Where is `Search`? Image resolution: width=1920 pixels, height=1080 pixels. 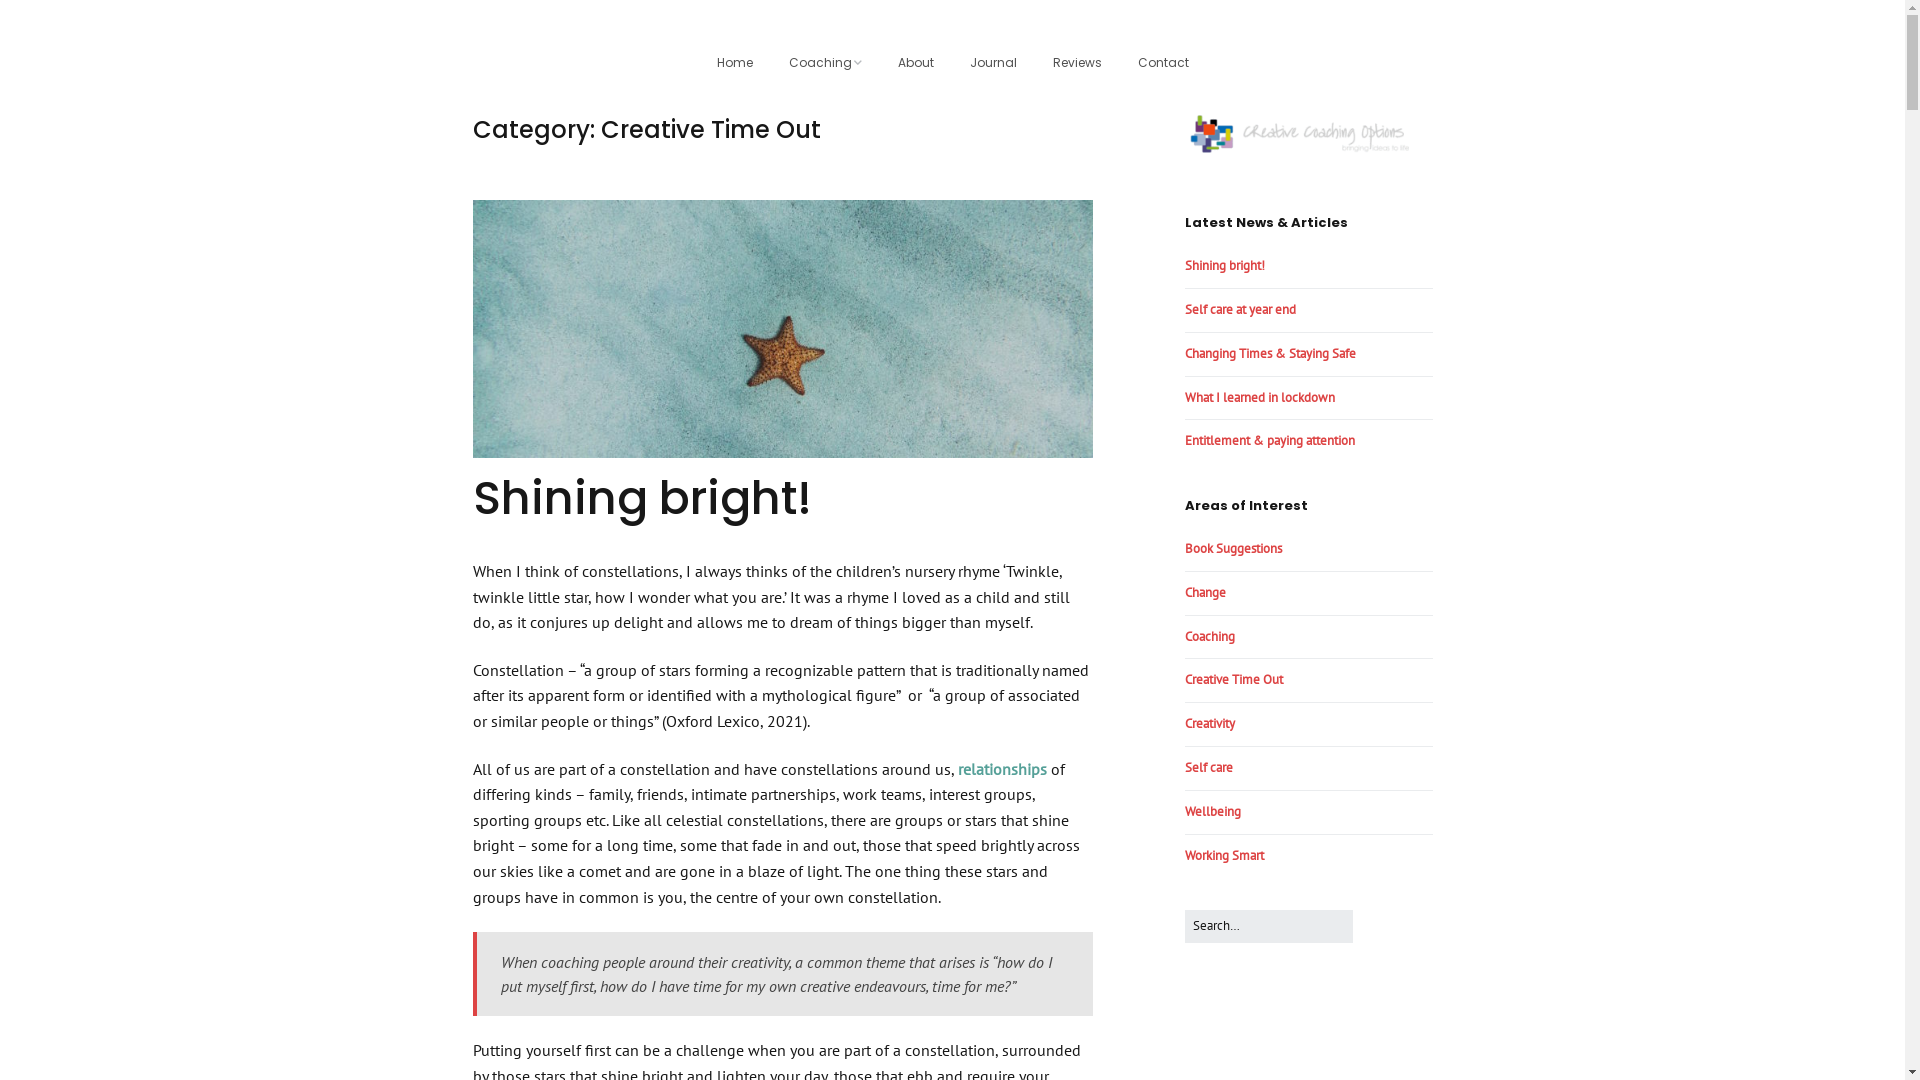 Search is located at coordinates (1352, 910).